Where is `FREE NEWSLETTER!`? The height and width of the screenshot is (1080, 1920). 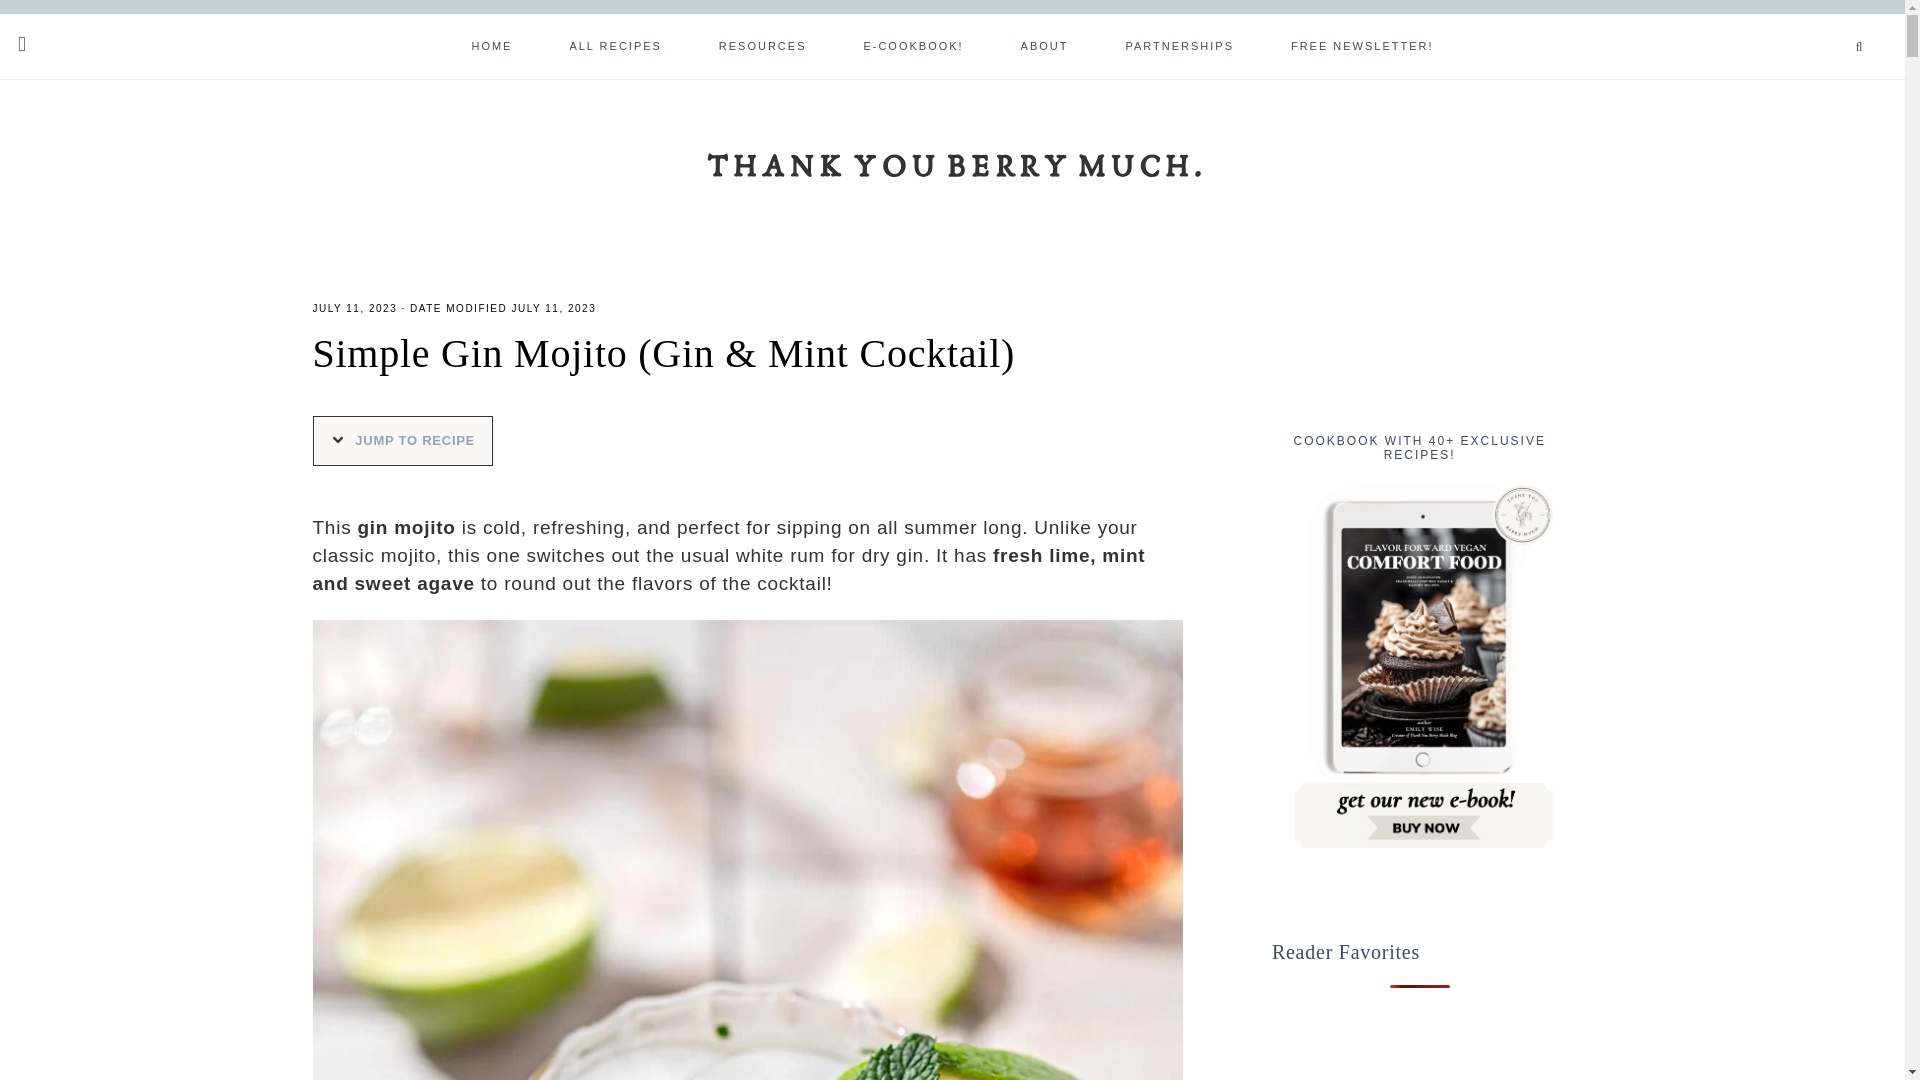 FREE NEWSLETTER! is located at coordinates (1362, 44).